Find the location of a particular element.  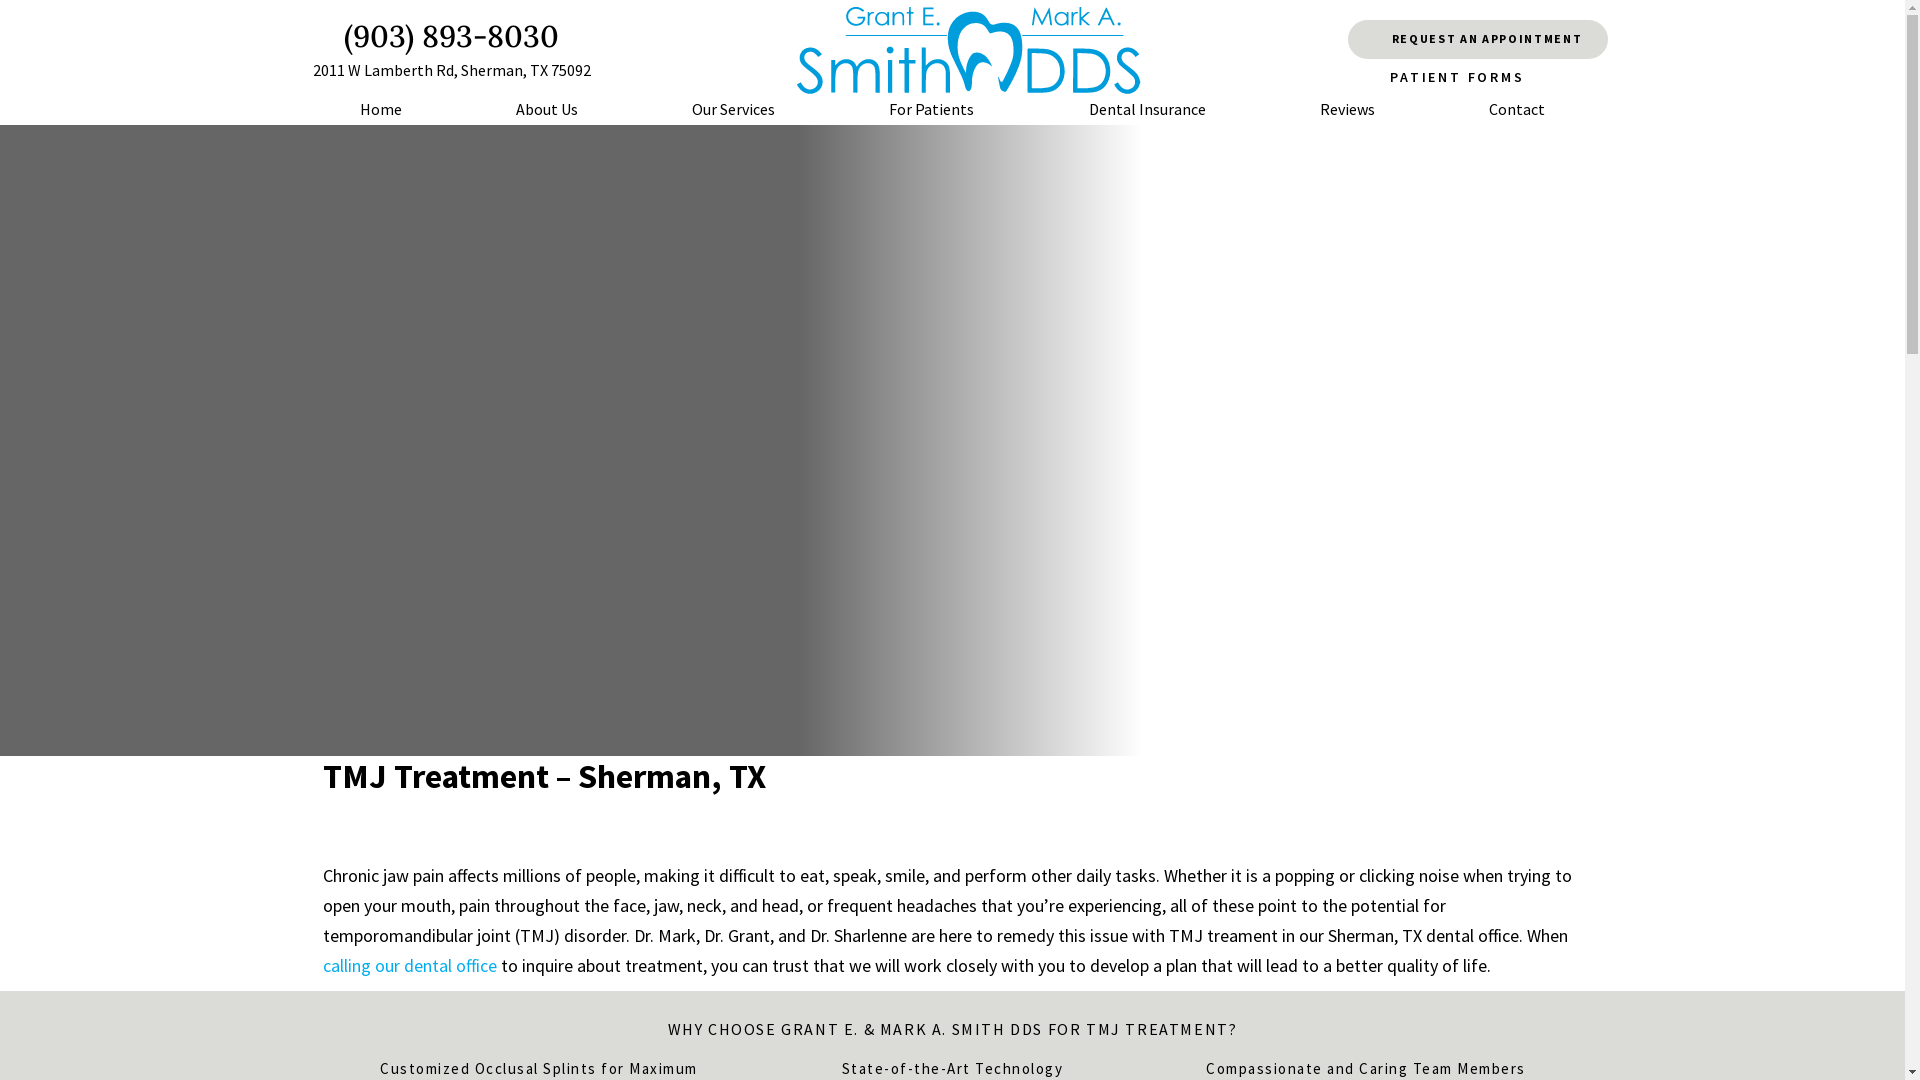

Home is located at coordinates (380, 110).